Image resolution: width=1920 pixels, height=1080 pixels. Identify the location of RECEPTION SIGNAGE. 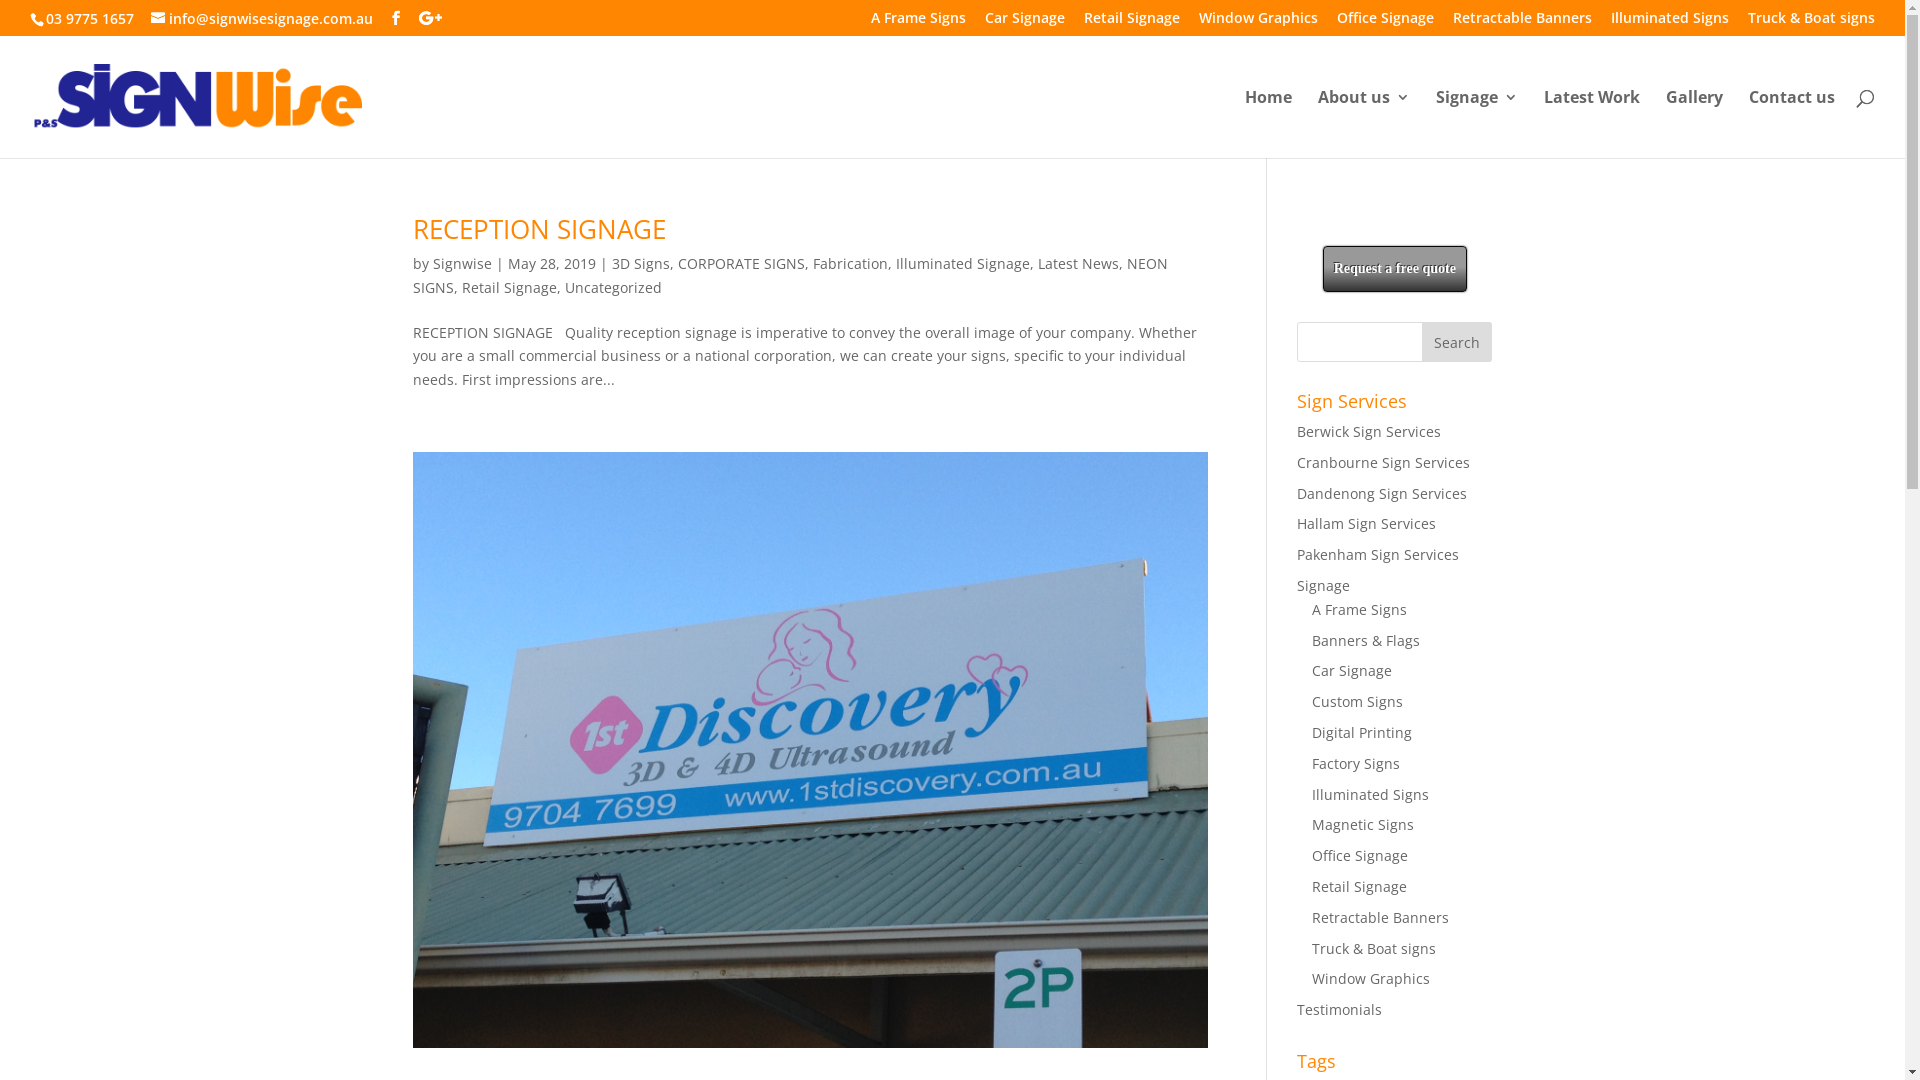
(538, 229).